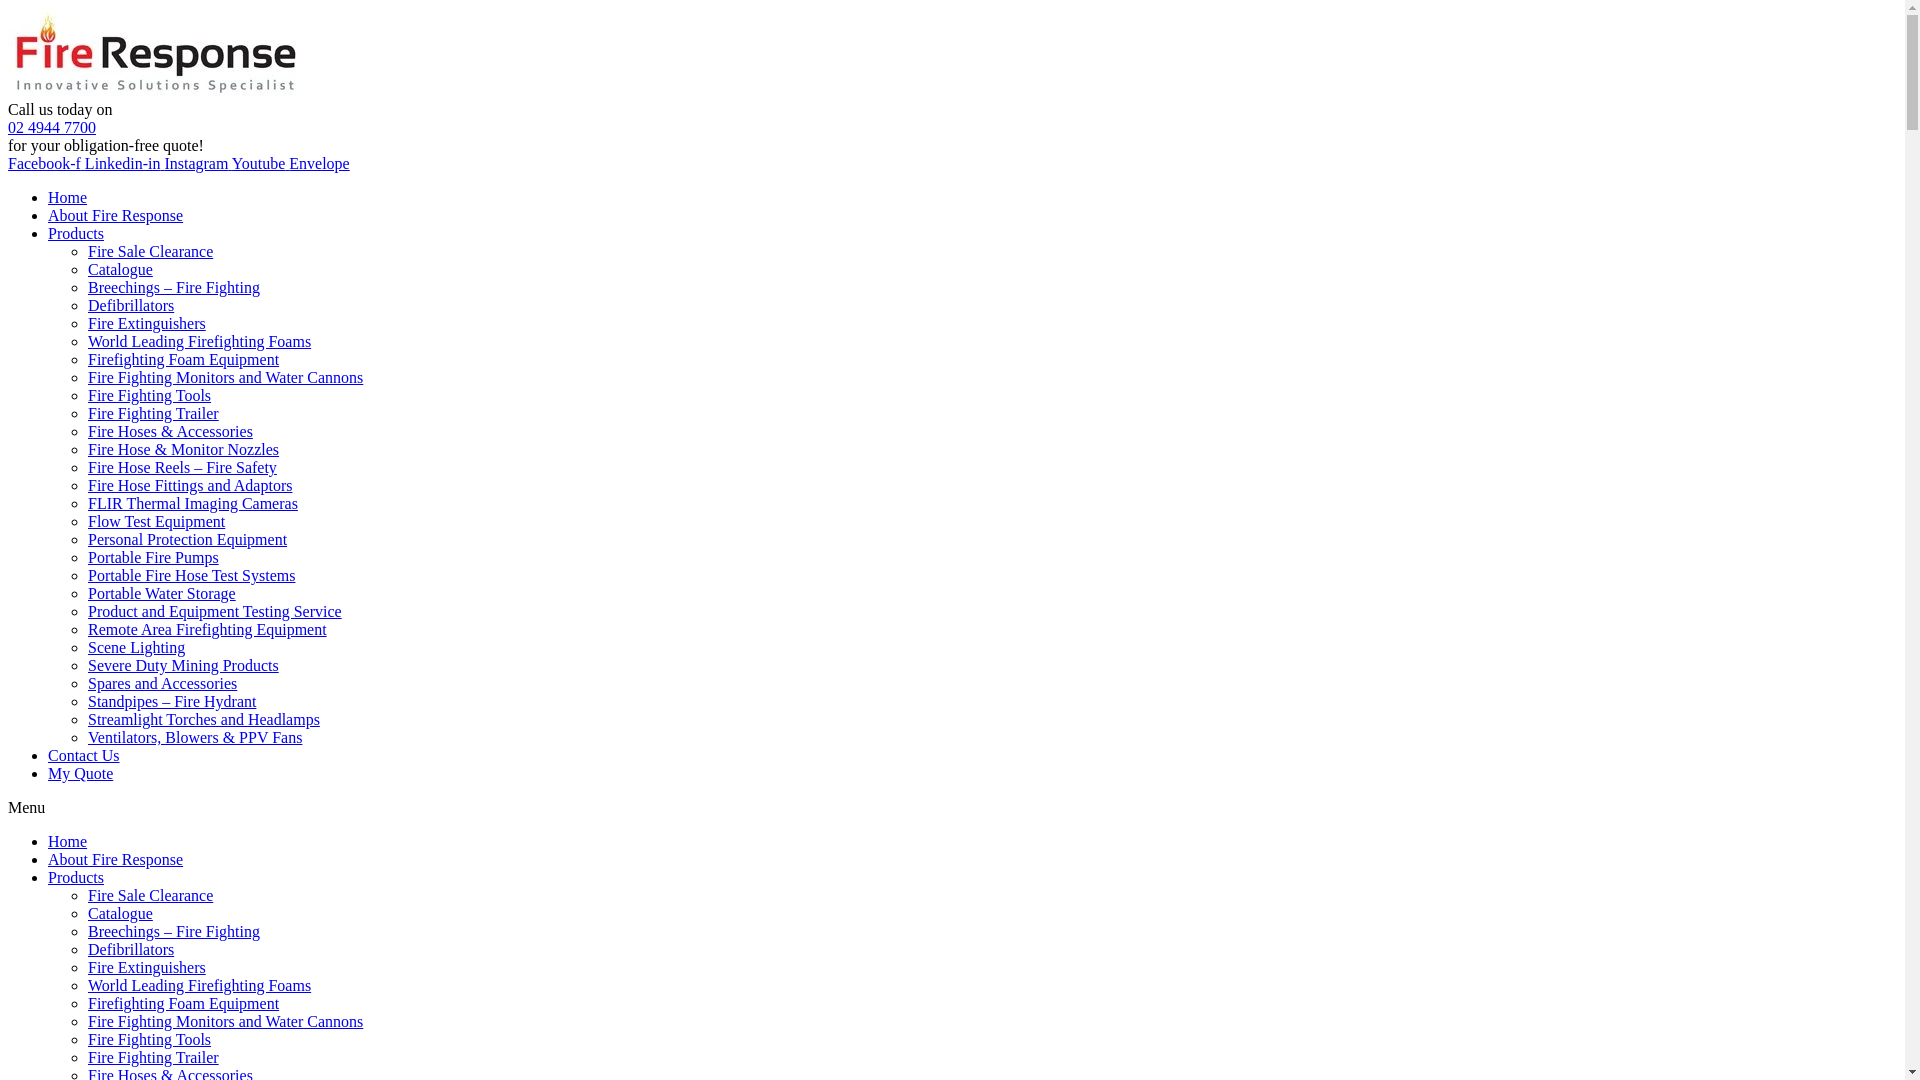 Image resolution: width=1920 pixels, height=1080 pixels. What do you see at coordinates (150, 1040) in the screenshot?
I see `Fire Fighting Tools` at bounding box center [150, 1040].